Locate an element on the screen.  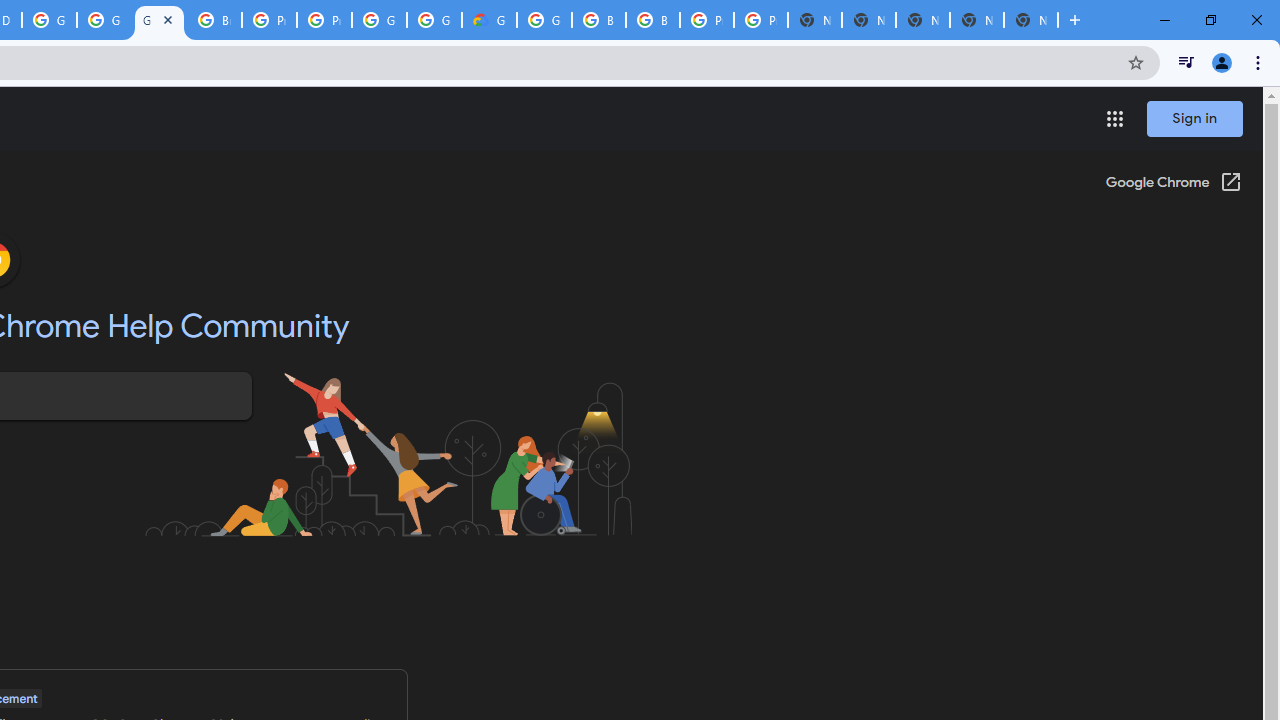
Google Chrome (Open in a new window) is located at coordinates (1173, 184).